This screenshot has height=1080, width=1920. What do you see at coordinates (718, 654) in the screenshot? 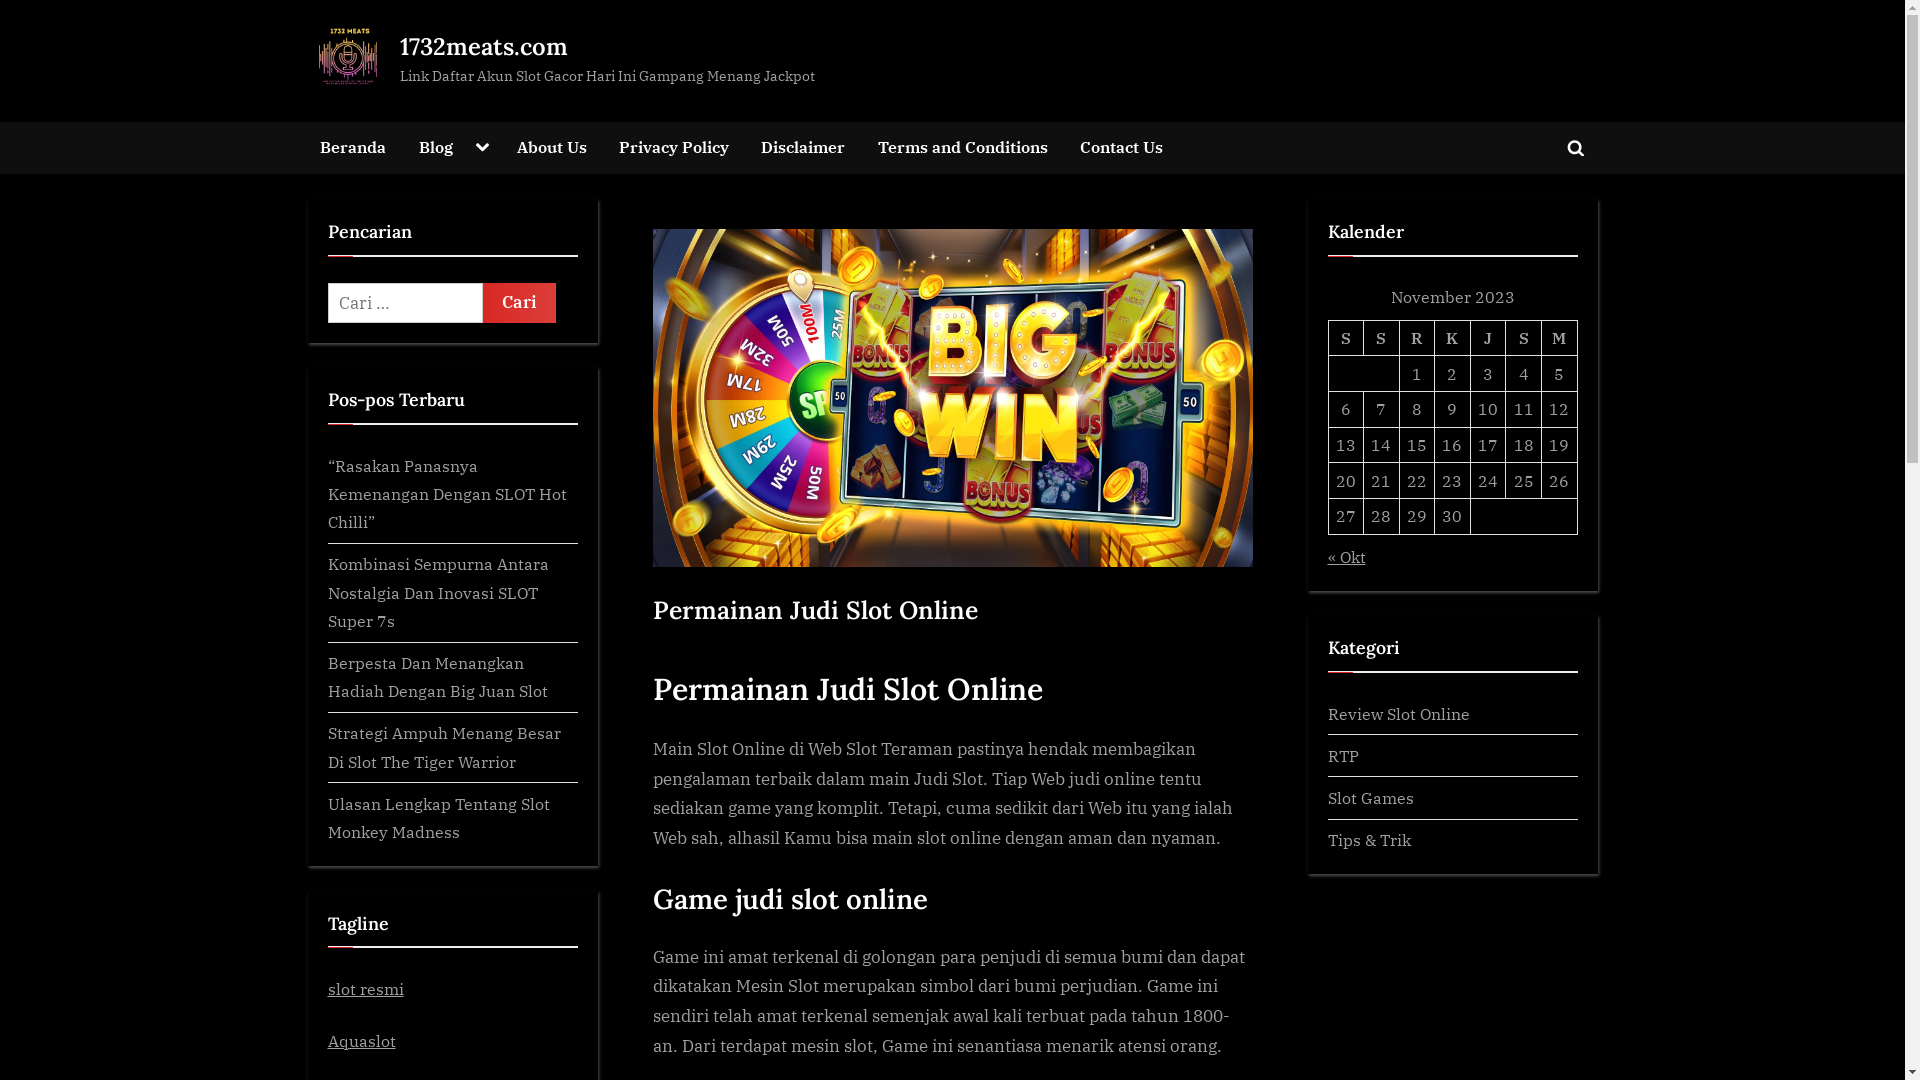
I see `Posted on
Juli 22, 2022` at bounding box center [718, 654].